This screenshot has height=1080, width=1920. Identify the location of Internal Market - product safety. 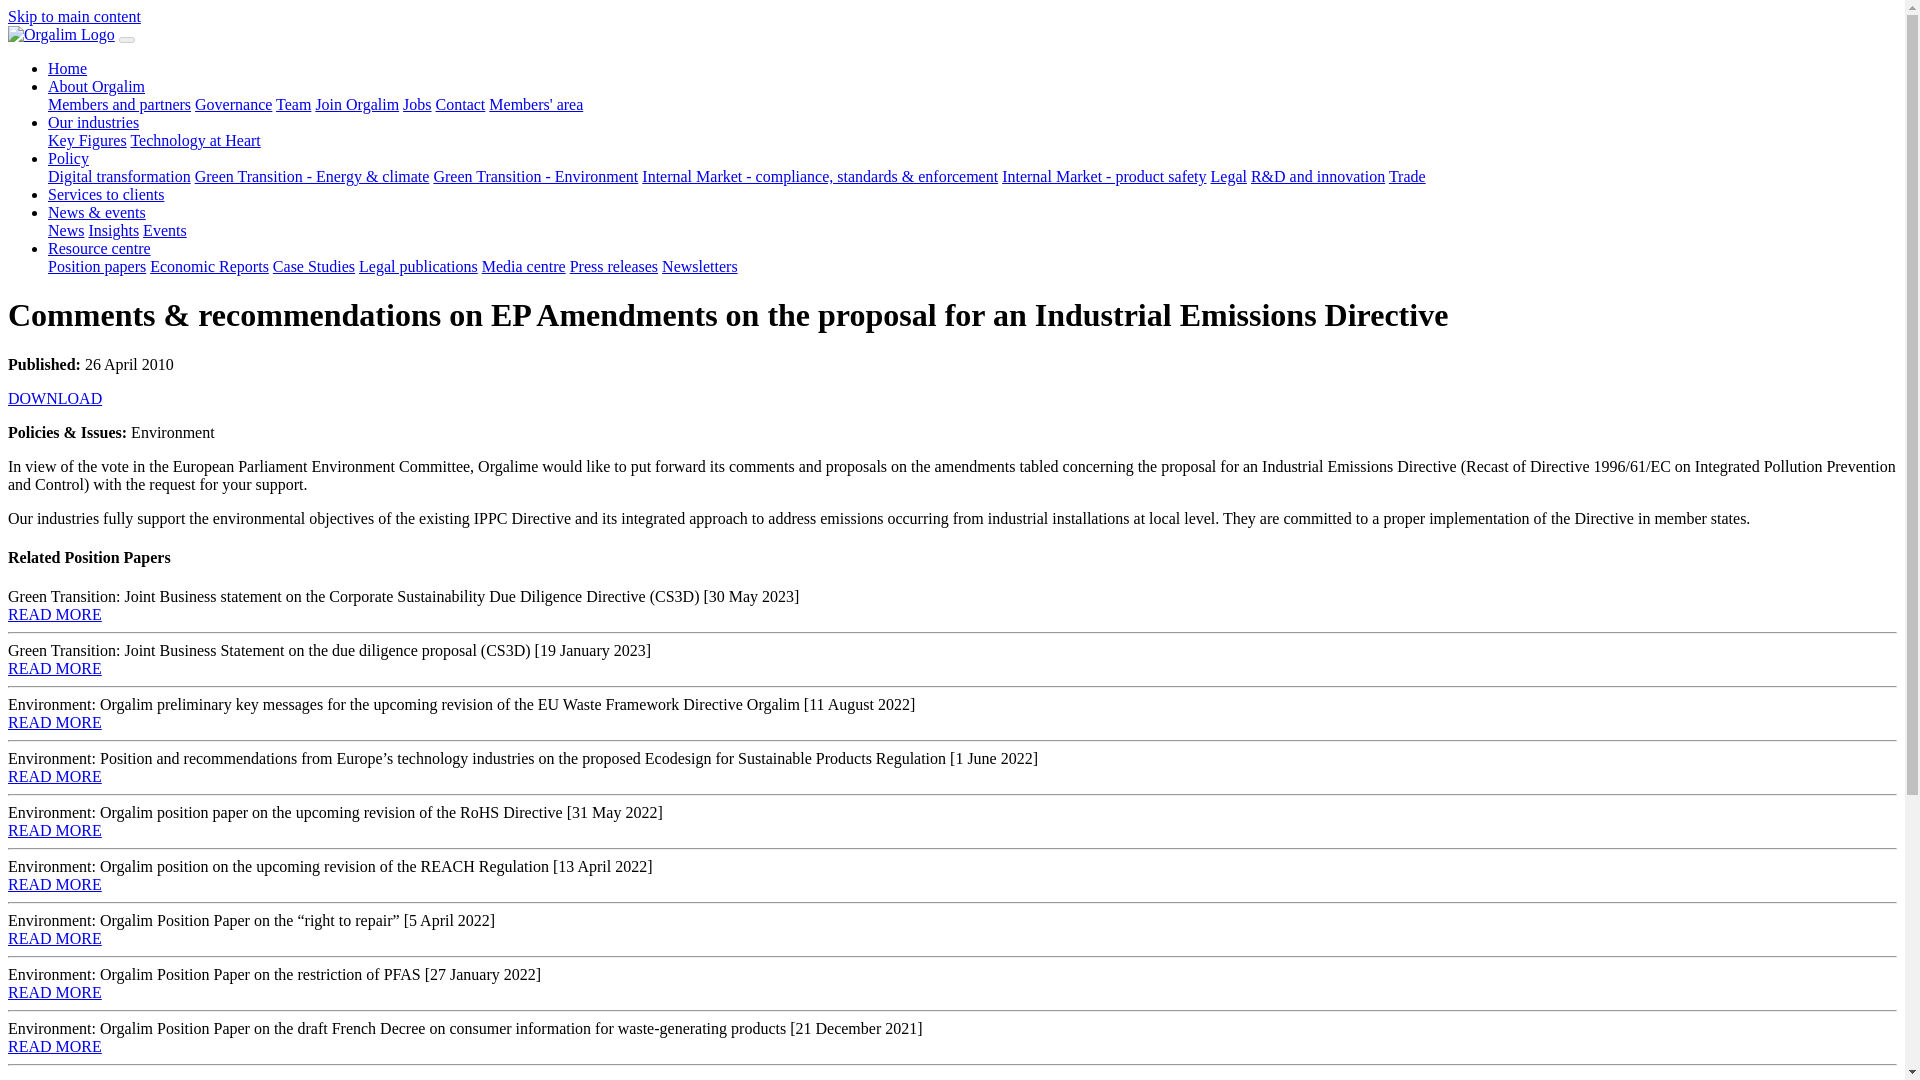
(1104, 176).